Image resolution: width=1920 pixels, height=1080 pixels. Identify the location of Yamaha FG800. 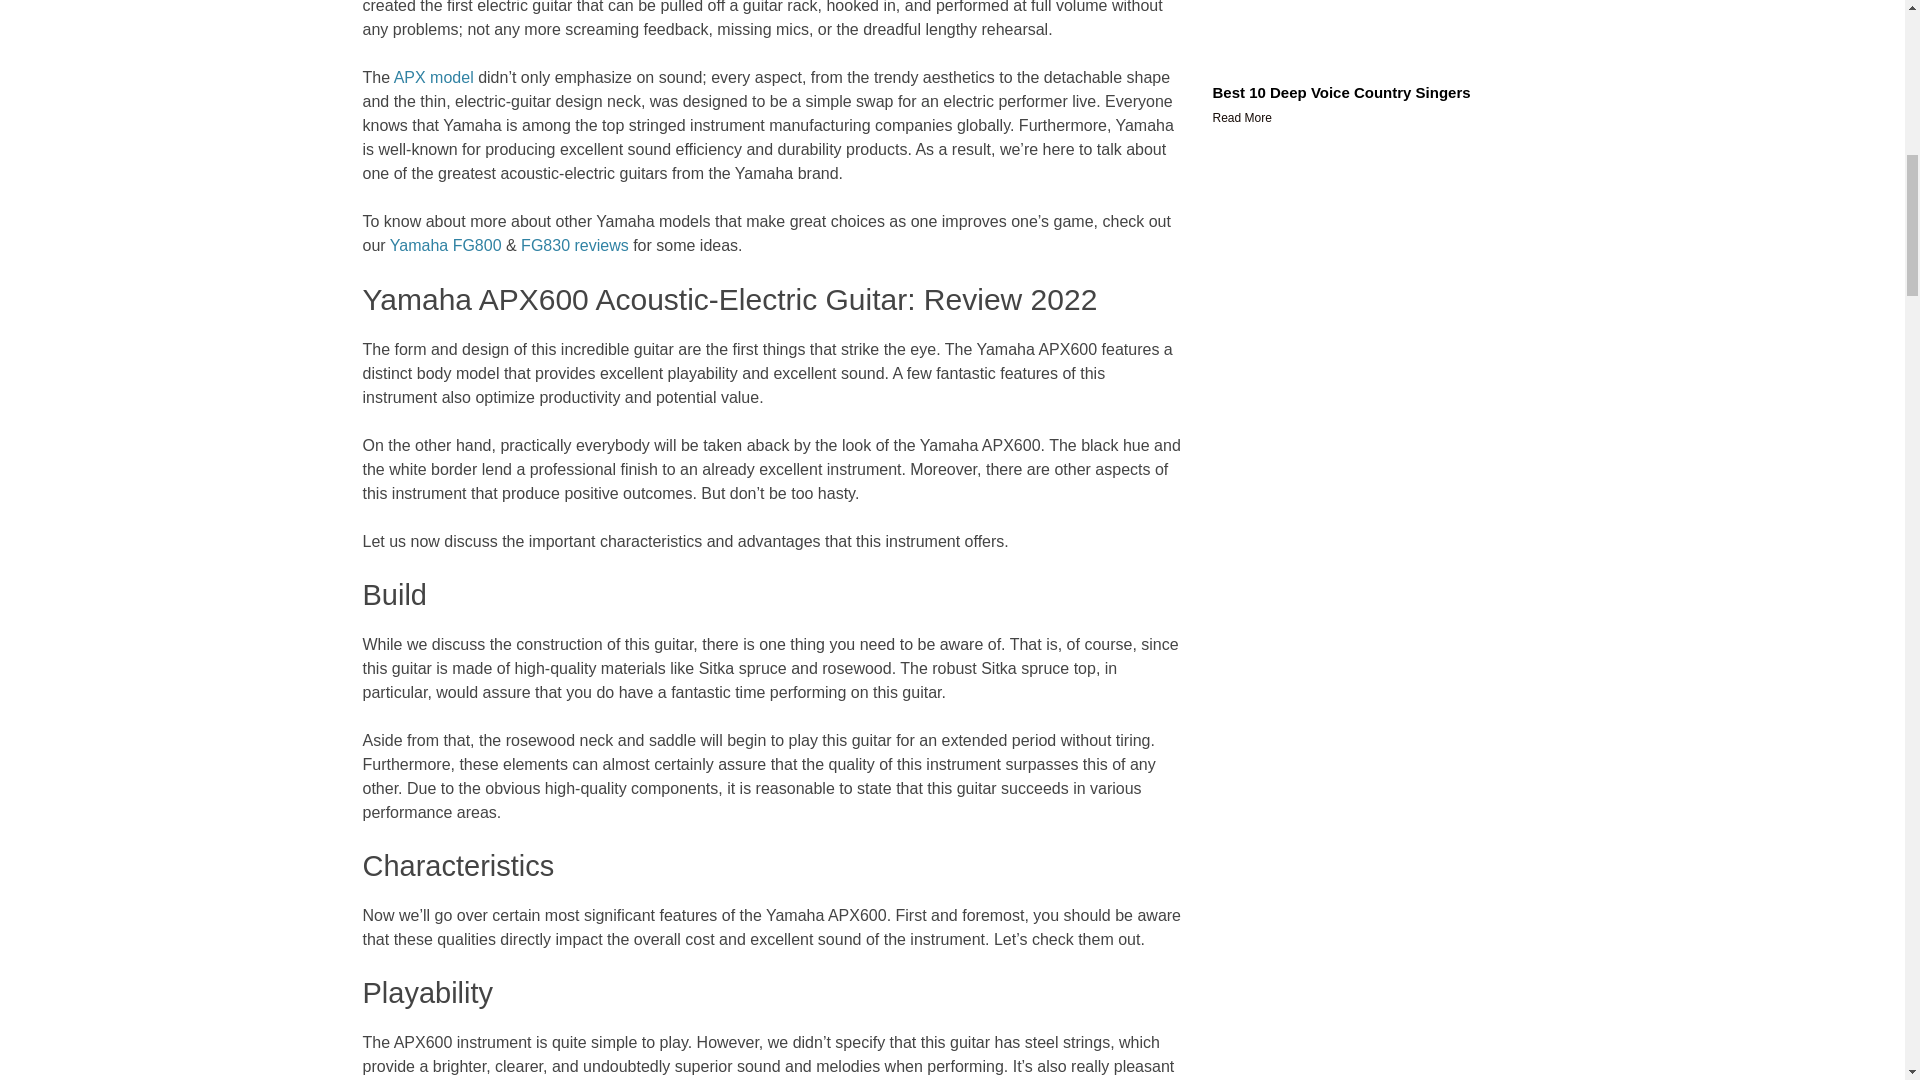
(445, 244).